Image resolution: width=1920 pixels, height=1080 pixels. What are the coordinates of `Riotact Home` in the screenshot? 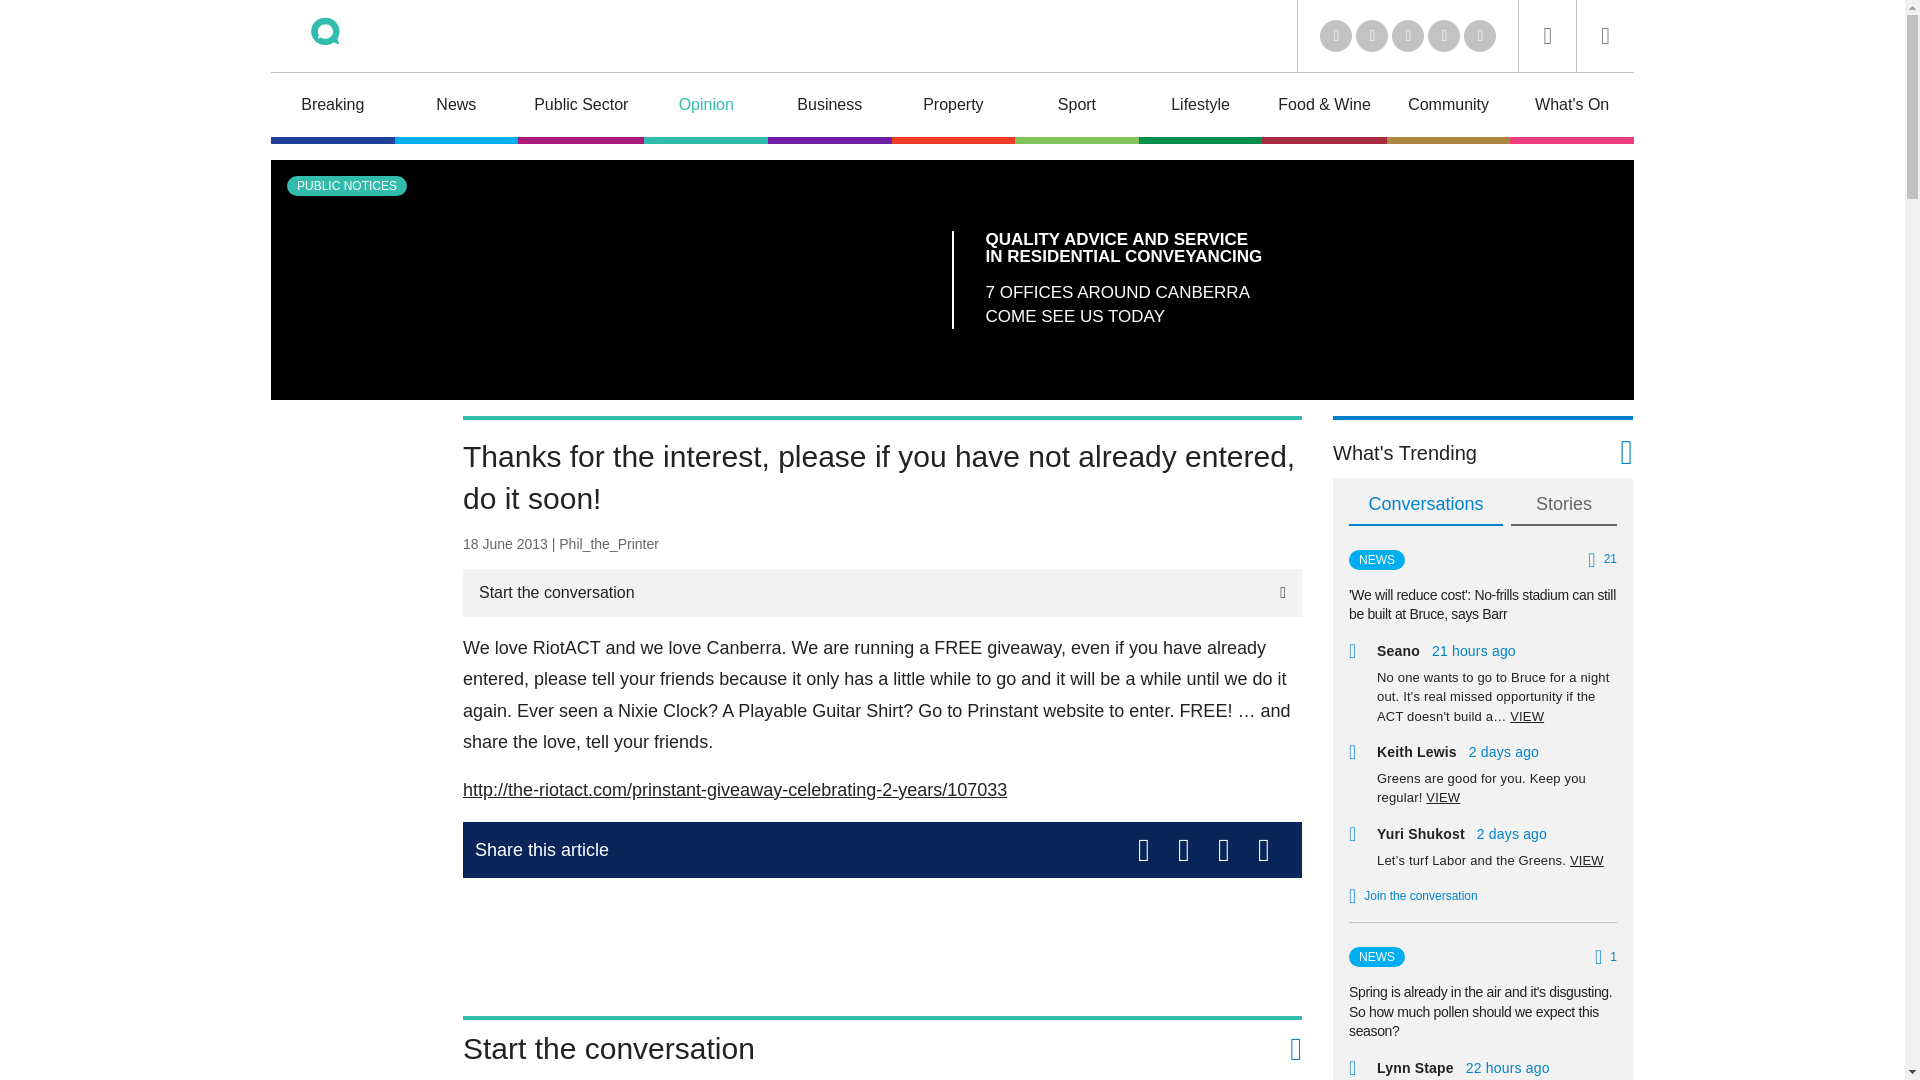 It's located at (352, 35).